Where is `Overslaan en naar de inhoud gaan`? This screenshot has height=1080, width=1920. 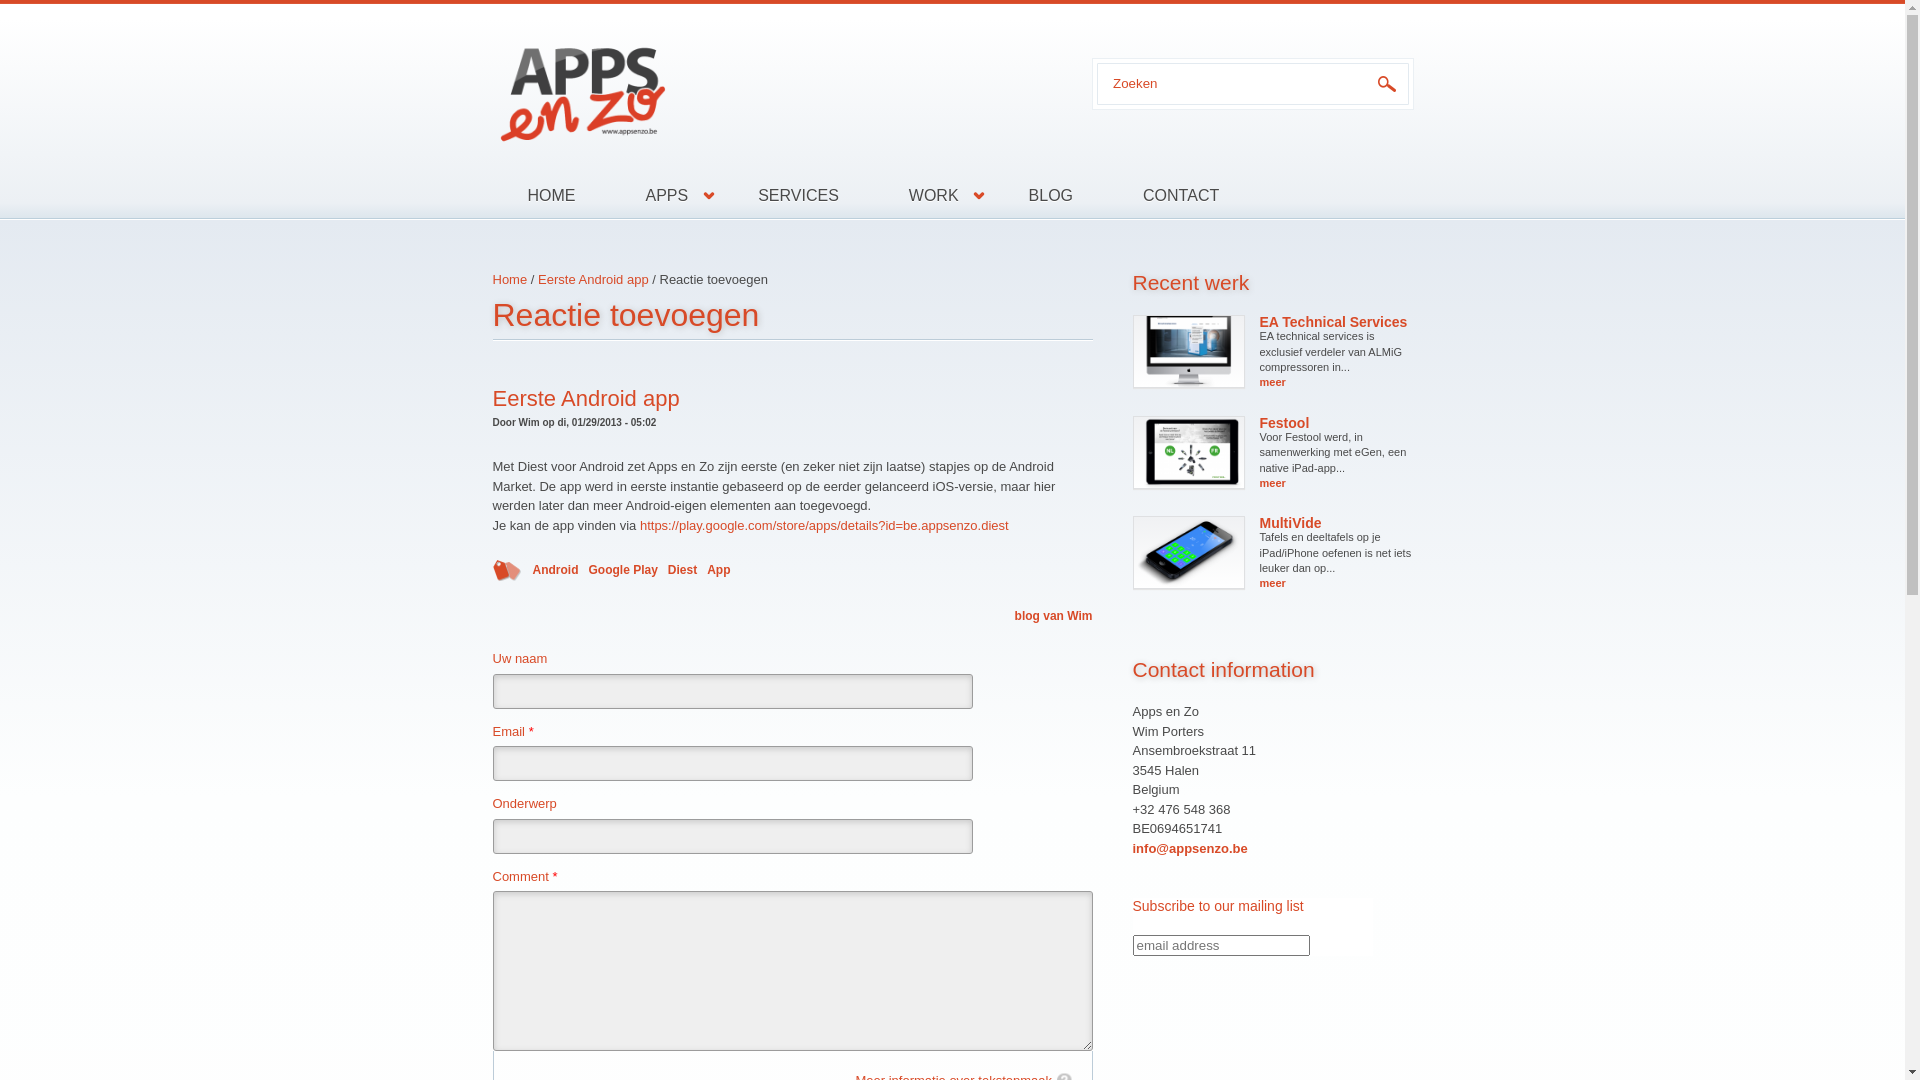
Overslaan en naar de inhoud gaan is located at coordinates (100, 4).